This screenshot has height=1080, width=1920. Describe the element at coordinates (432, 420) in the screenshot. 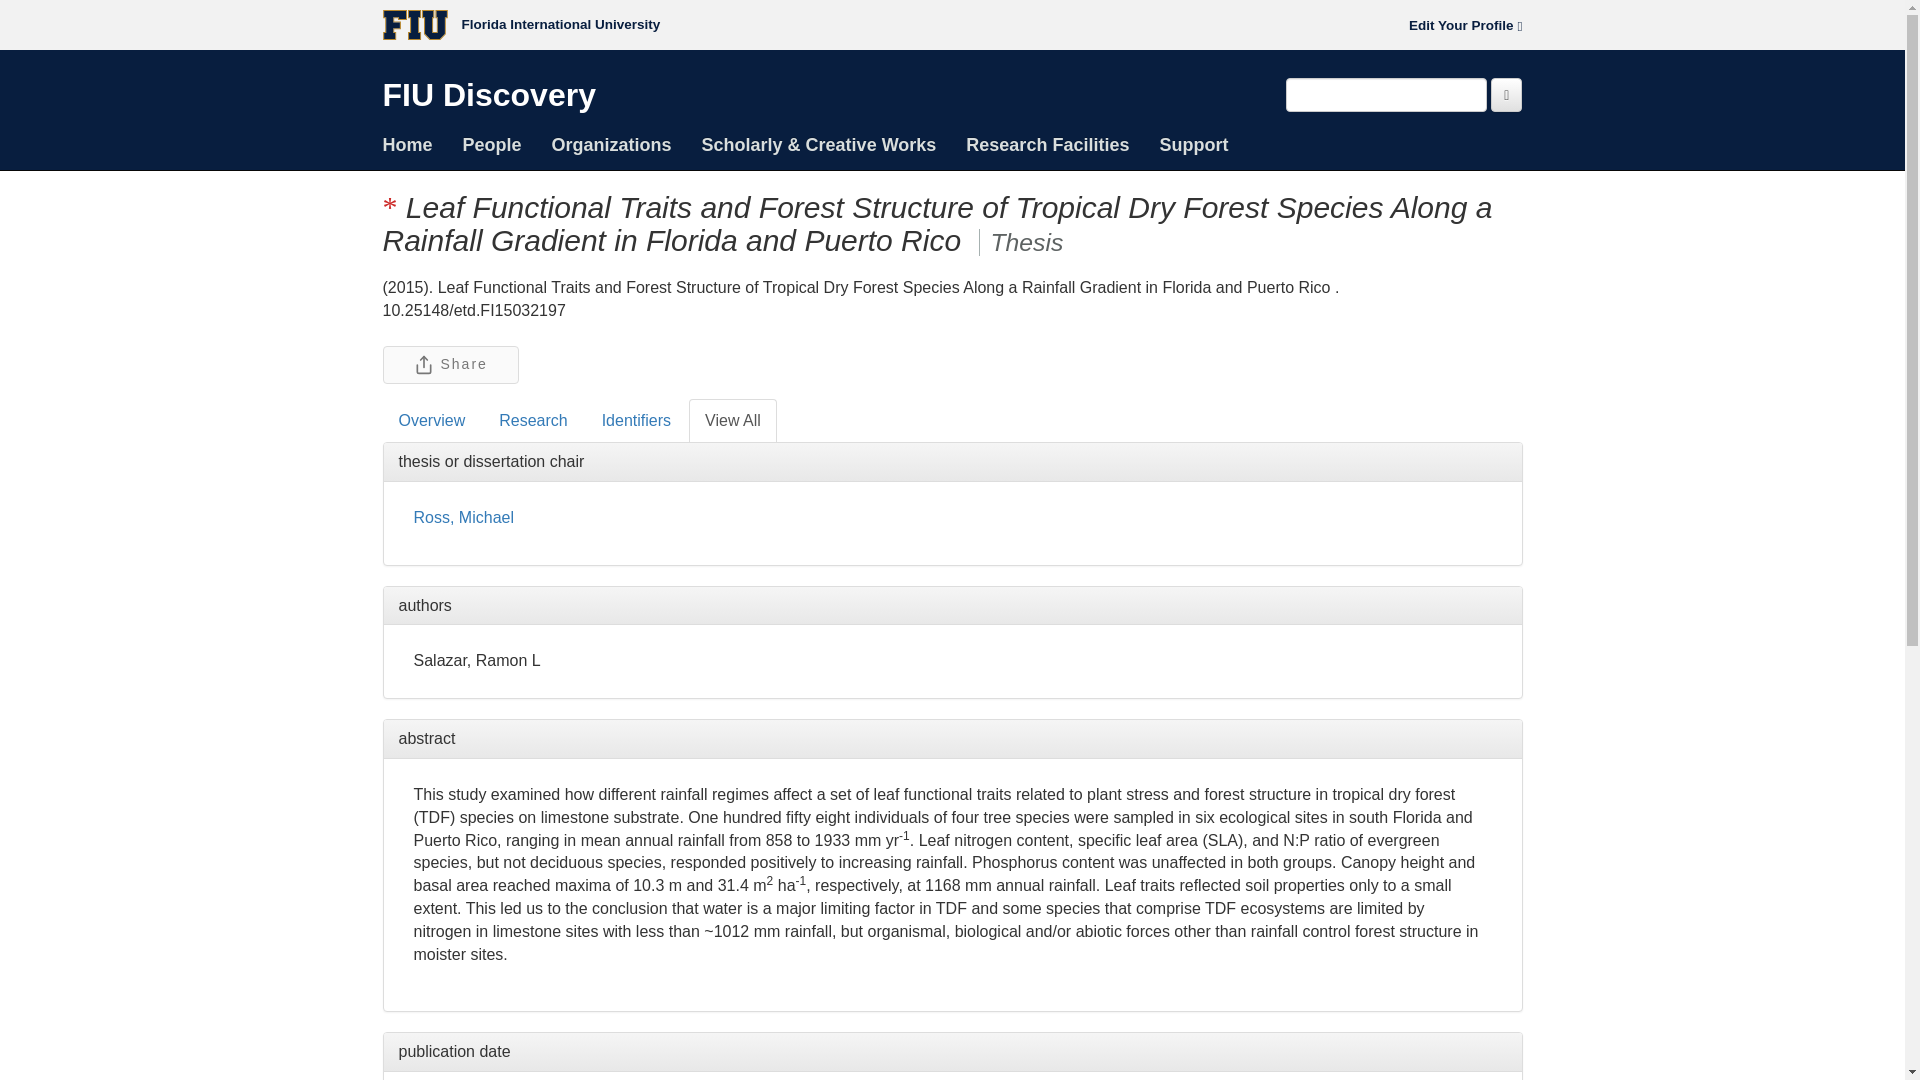

I see `Overview` at that location.